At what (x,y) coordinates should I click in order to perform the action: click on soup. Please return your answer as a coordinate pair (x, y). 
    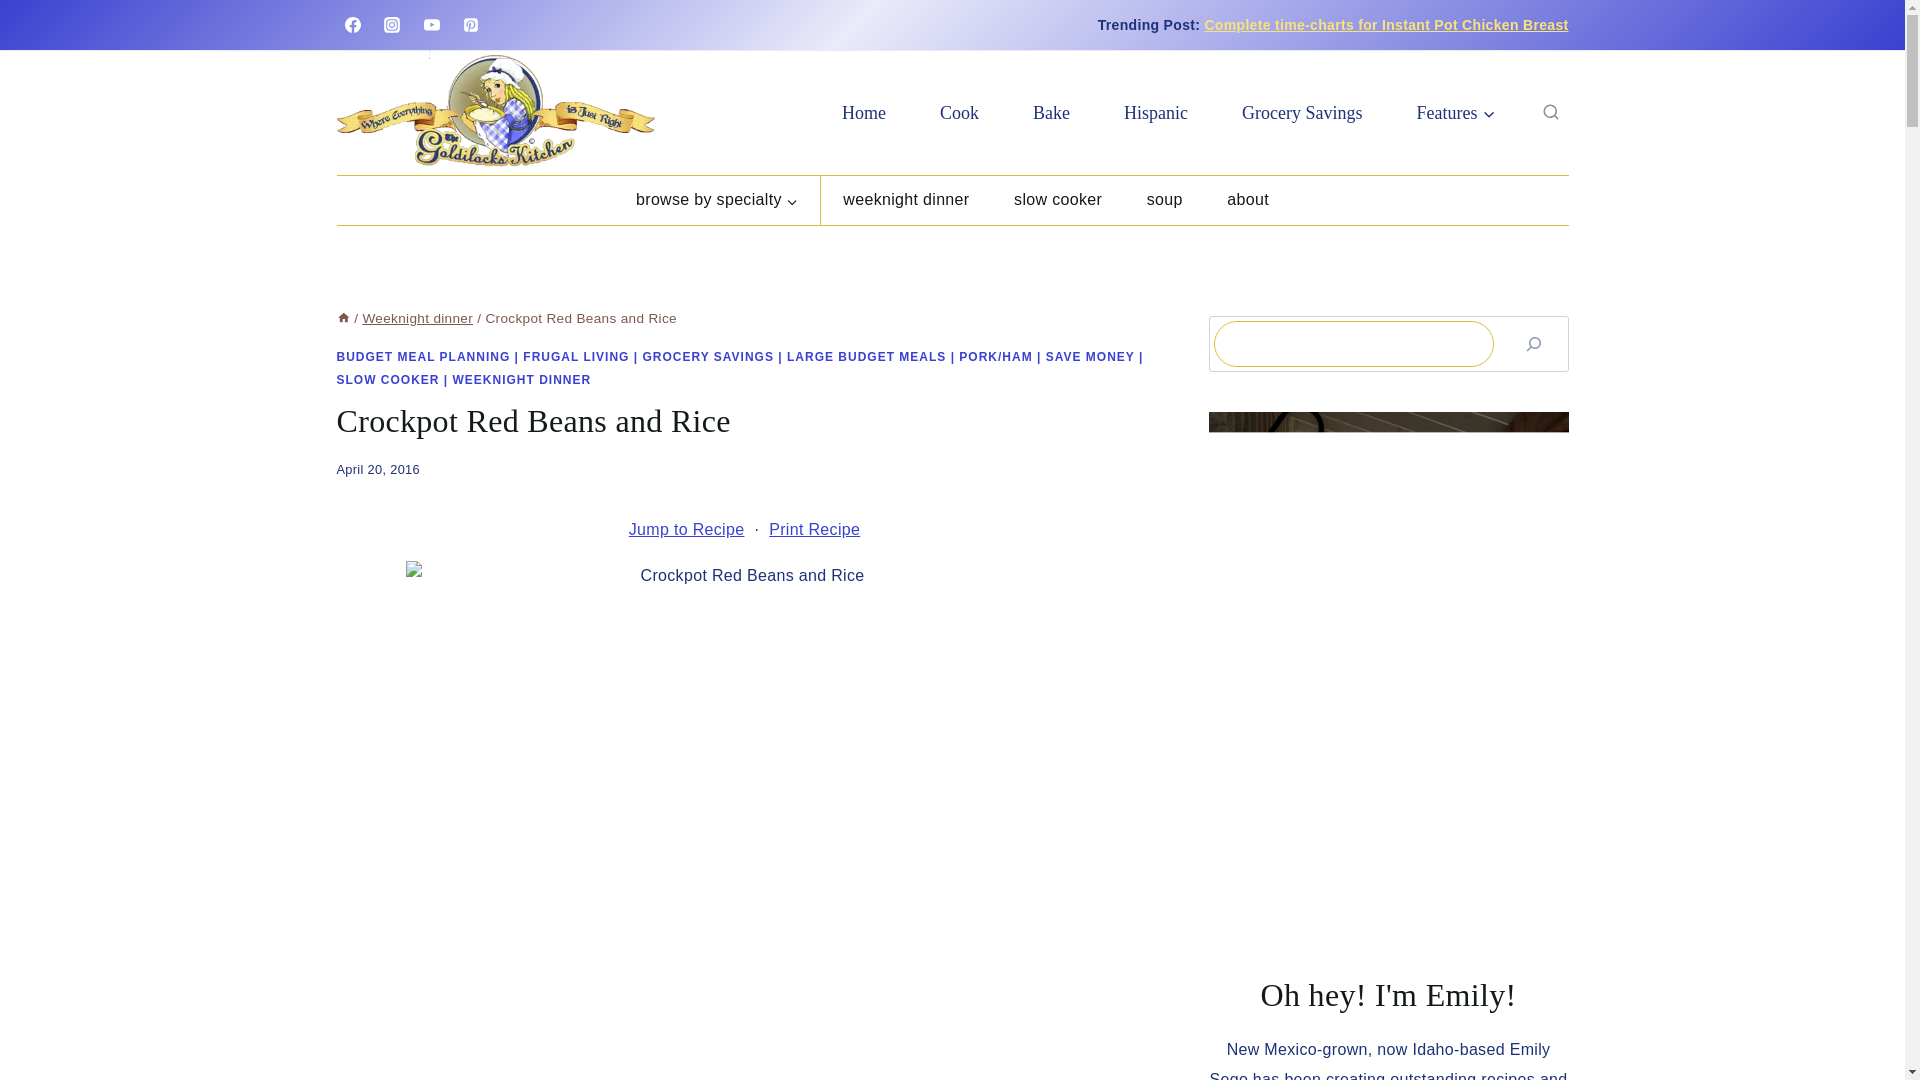
    Looking at the image, I should click on (1164, 200).